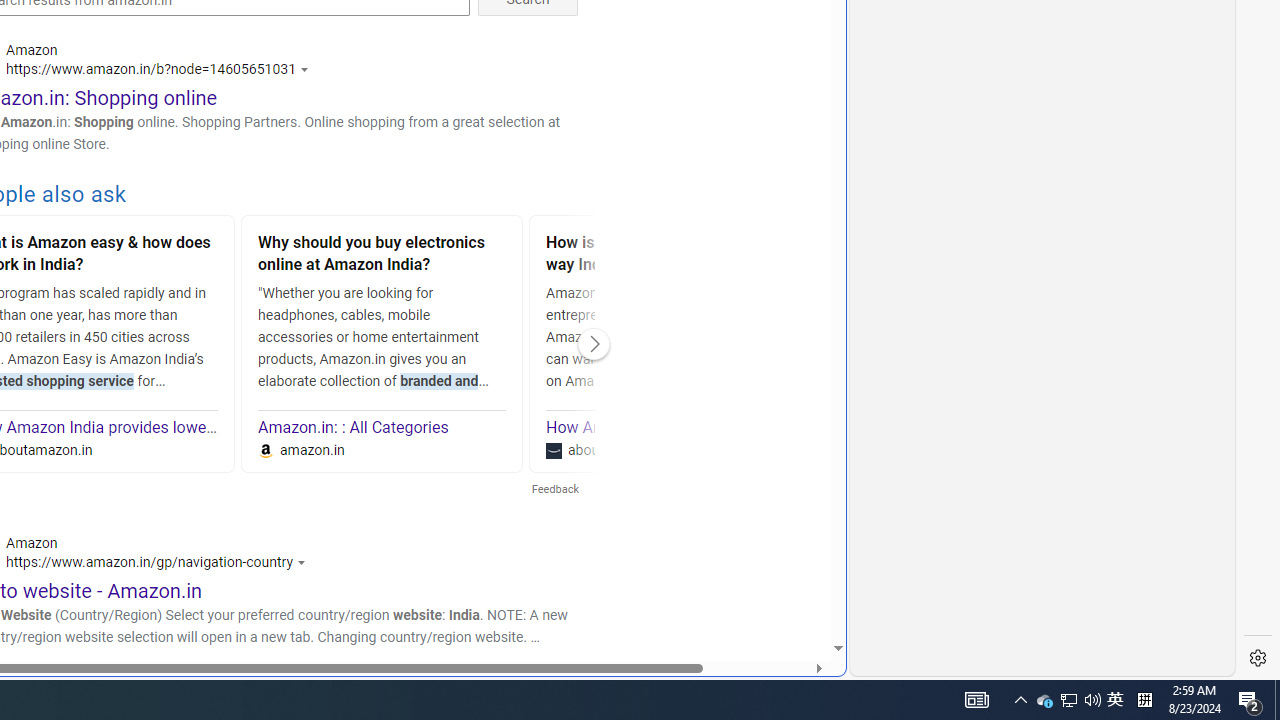 The width and height of the screenshot is (1280, 720). Describe the element at coordinates (354, 428) in the screenshot. I see `Amazon.in: : All Categories` at that location.